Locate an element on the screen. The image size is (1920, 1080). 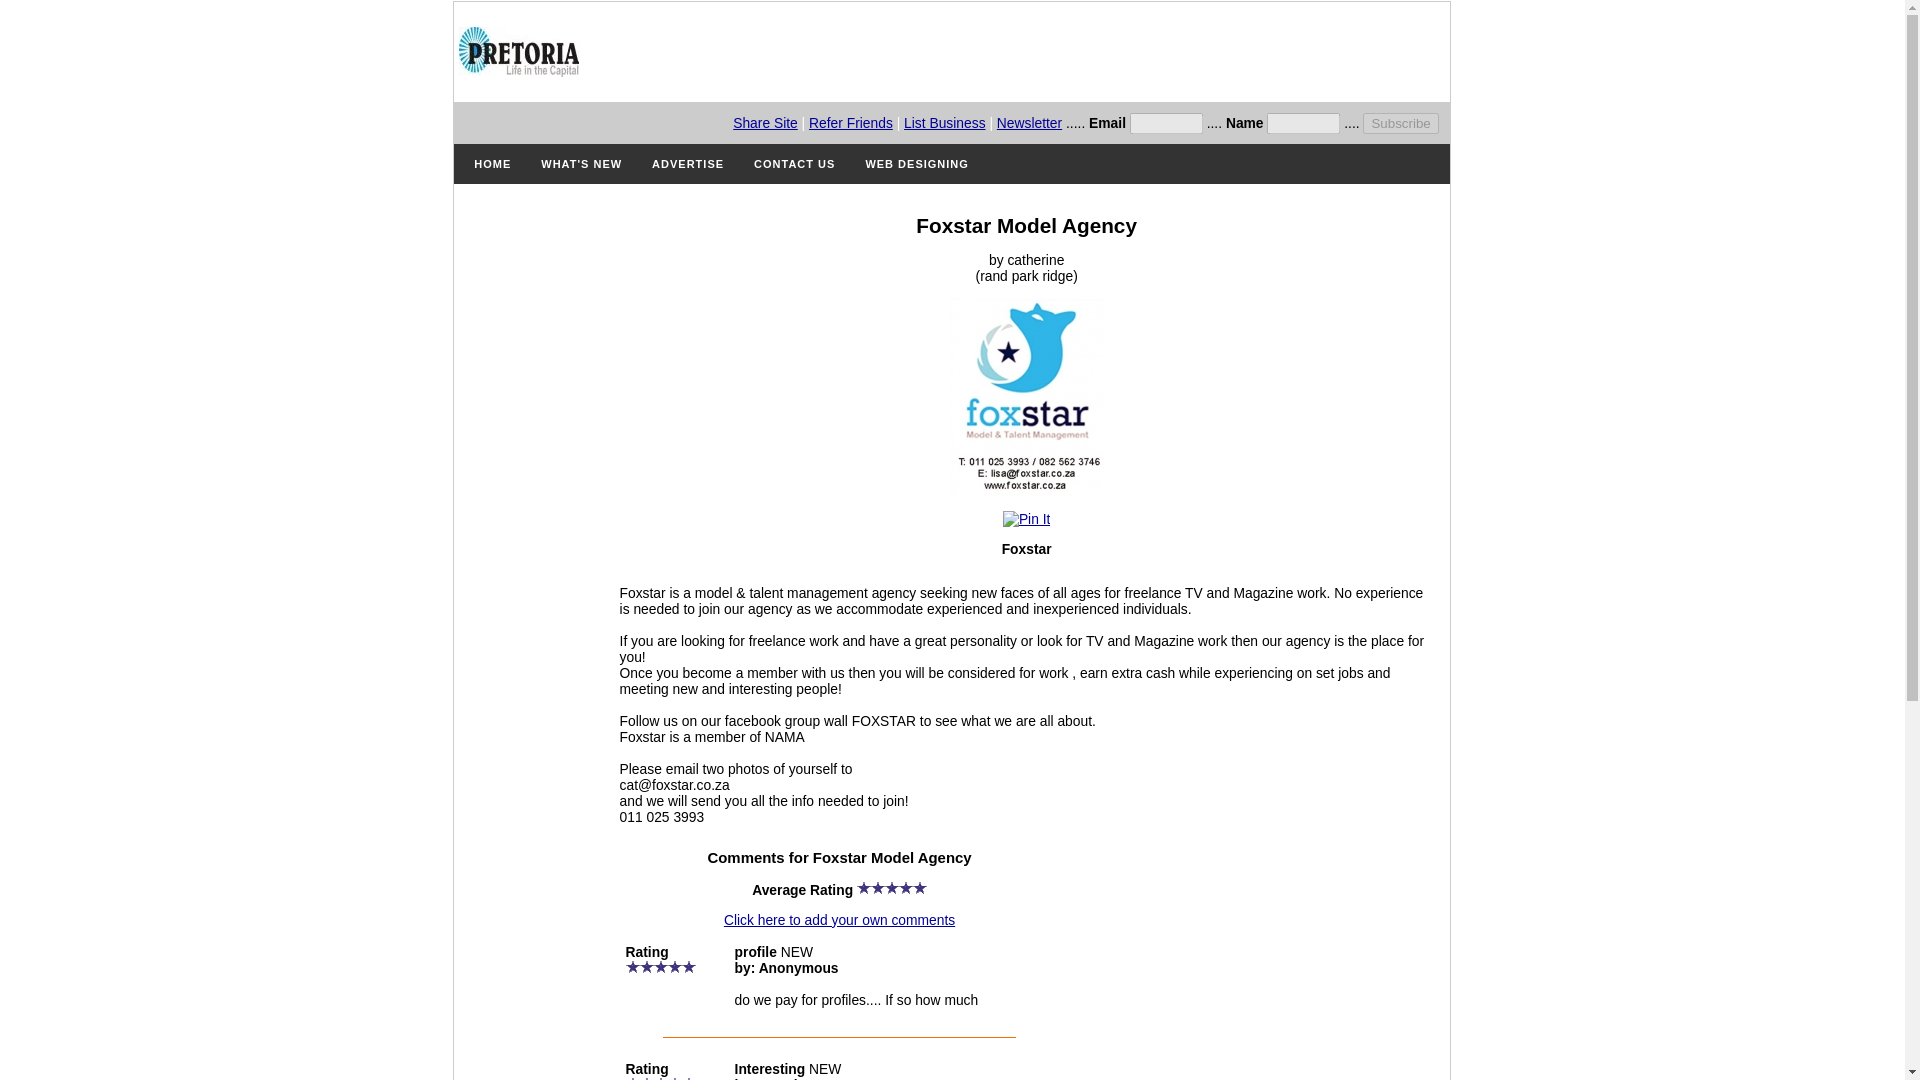
List Business is located at coordinates (944, 122).